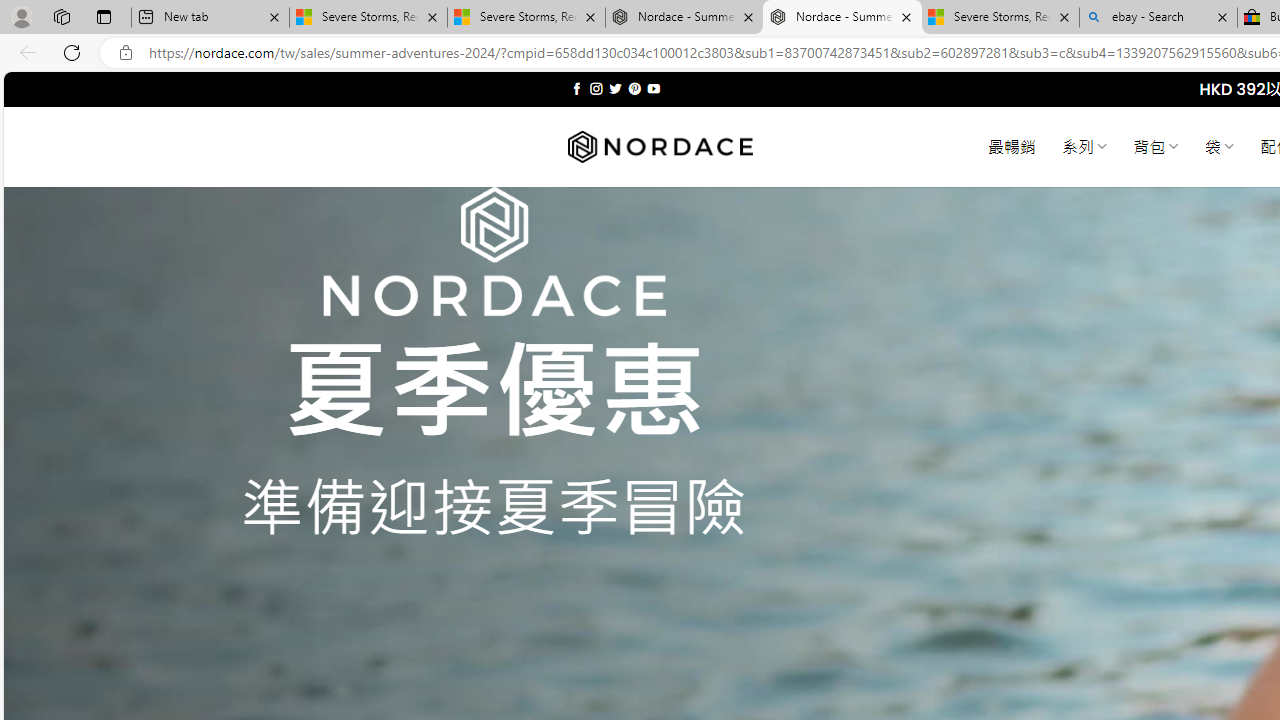  Describe the element at coordinates (842, 18) in the screenshot. I see `Nordace - Summer Adventures 2024` at that location.